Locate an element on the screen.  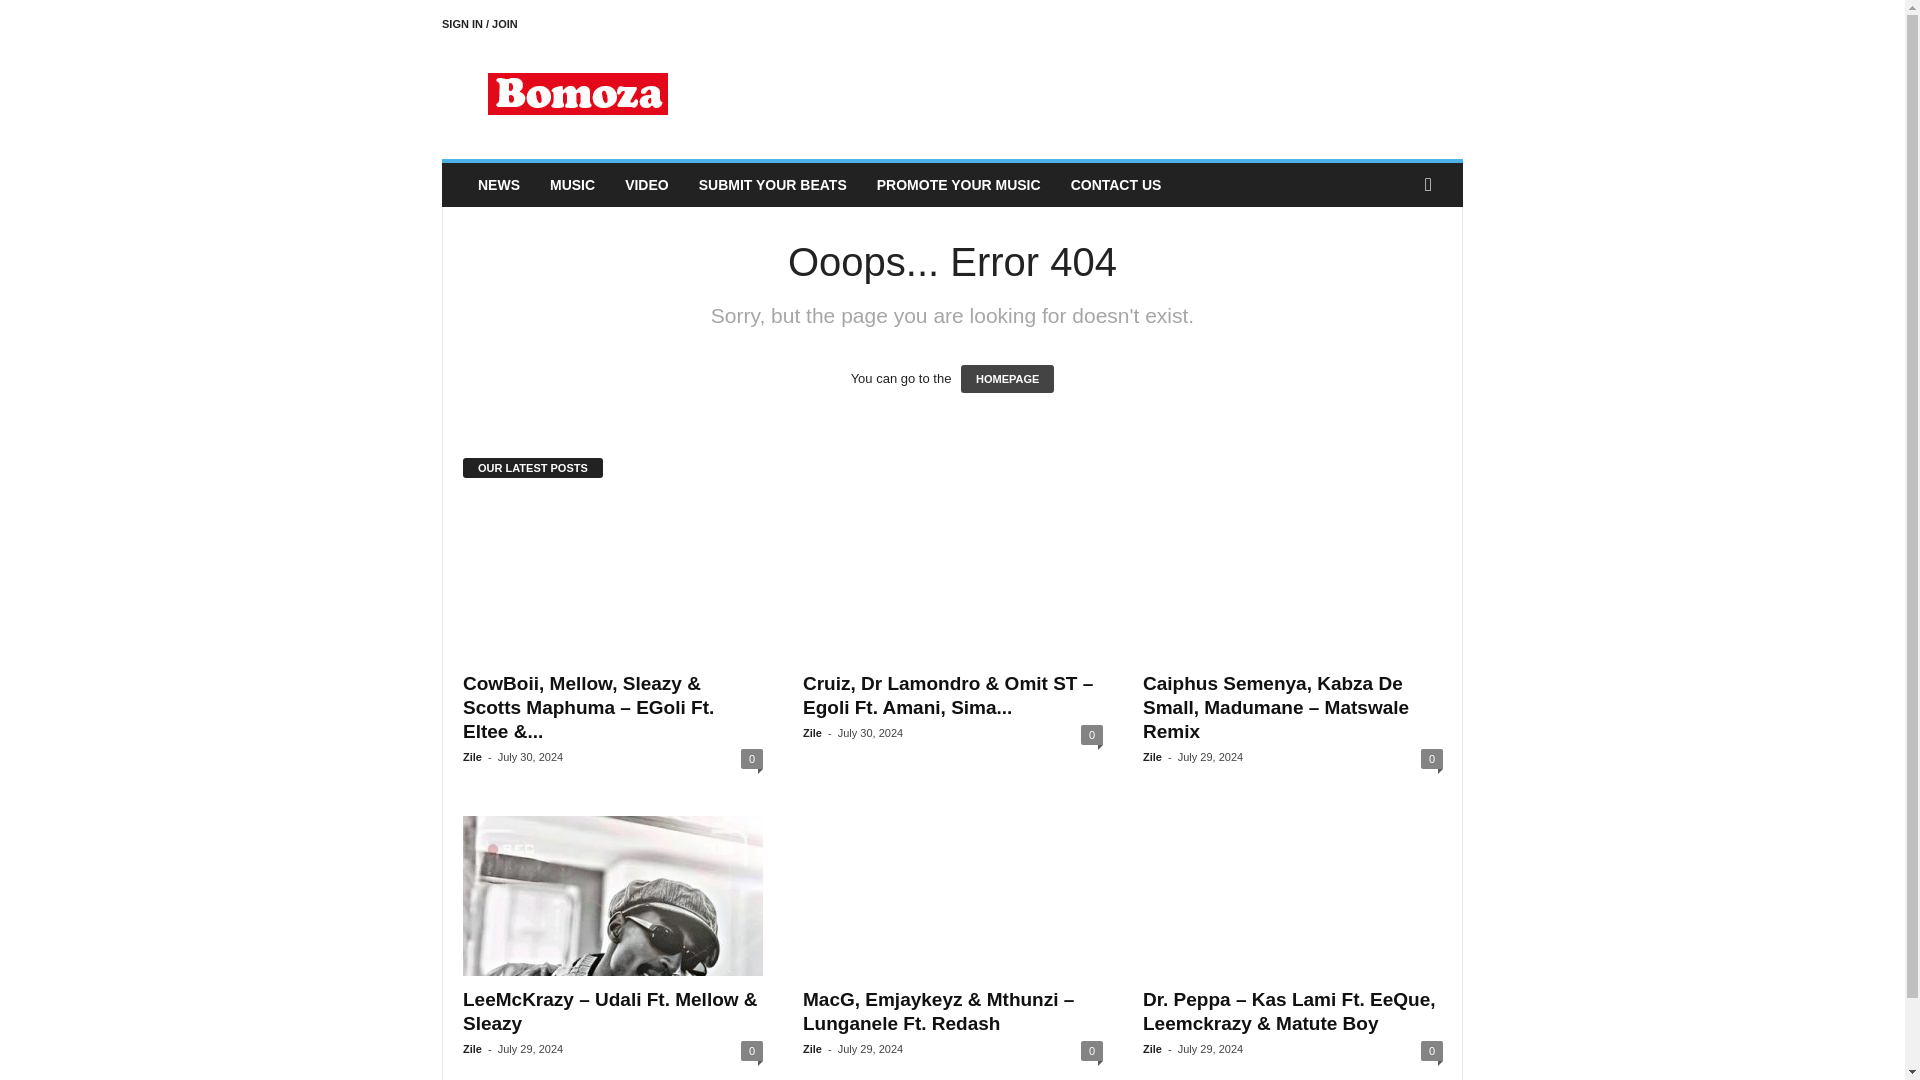
0 is located at coordinates (752, 1050).